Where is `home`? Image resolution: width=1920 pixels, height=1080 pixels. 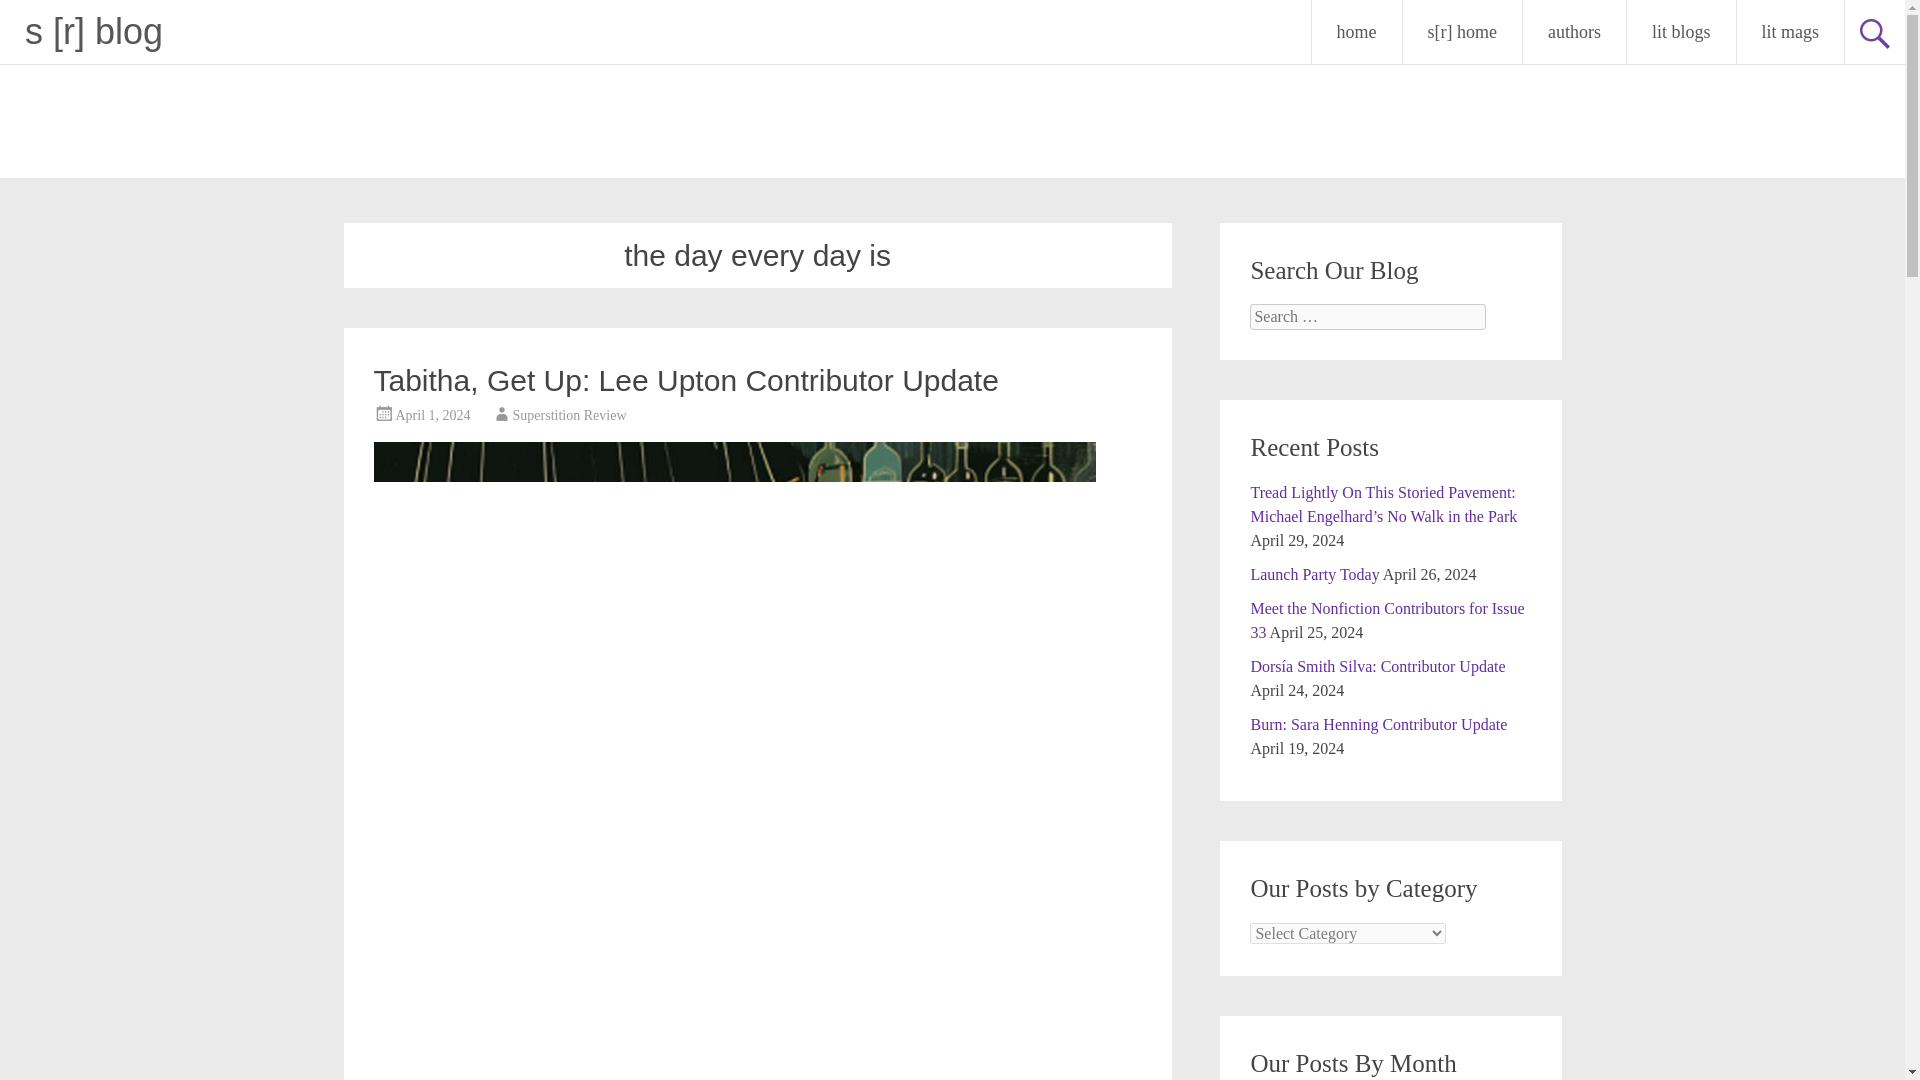
home is located at coordinates (1356, 32).